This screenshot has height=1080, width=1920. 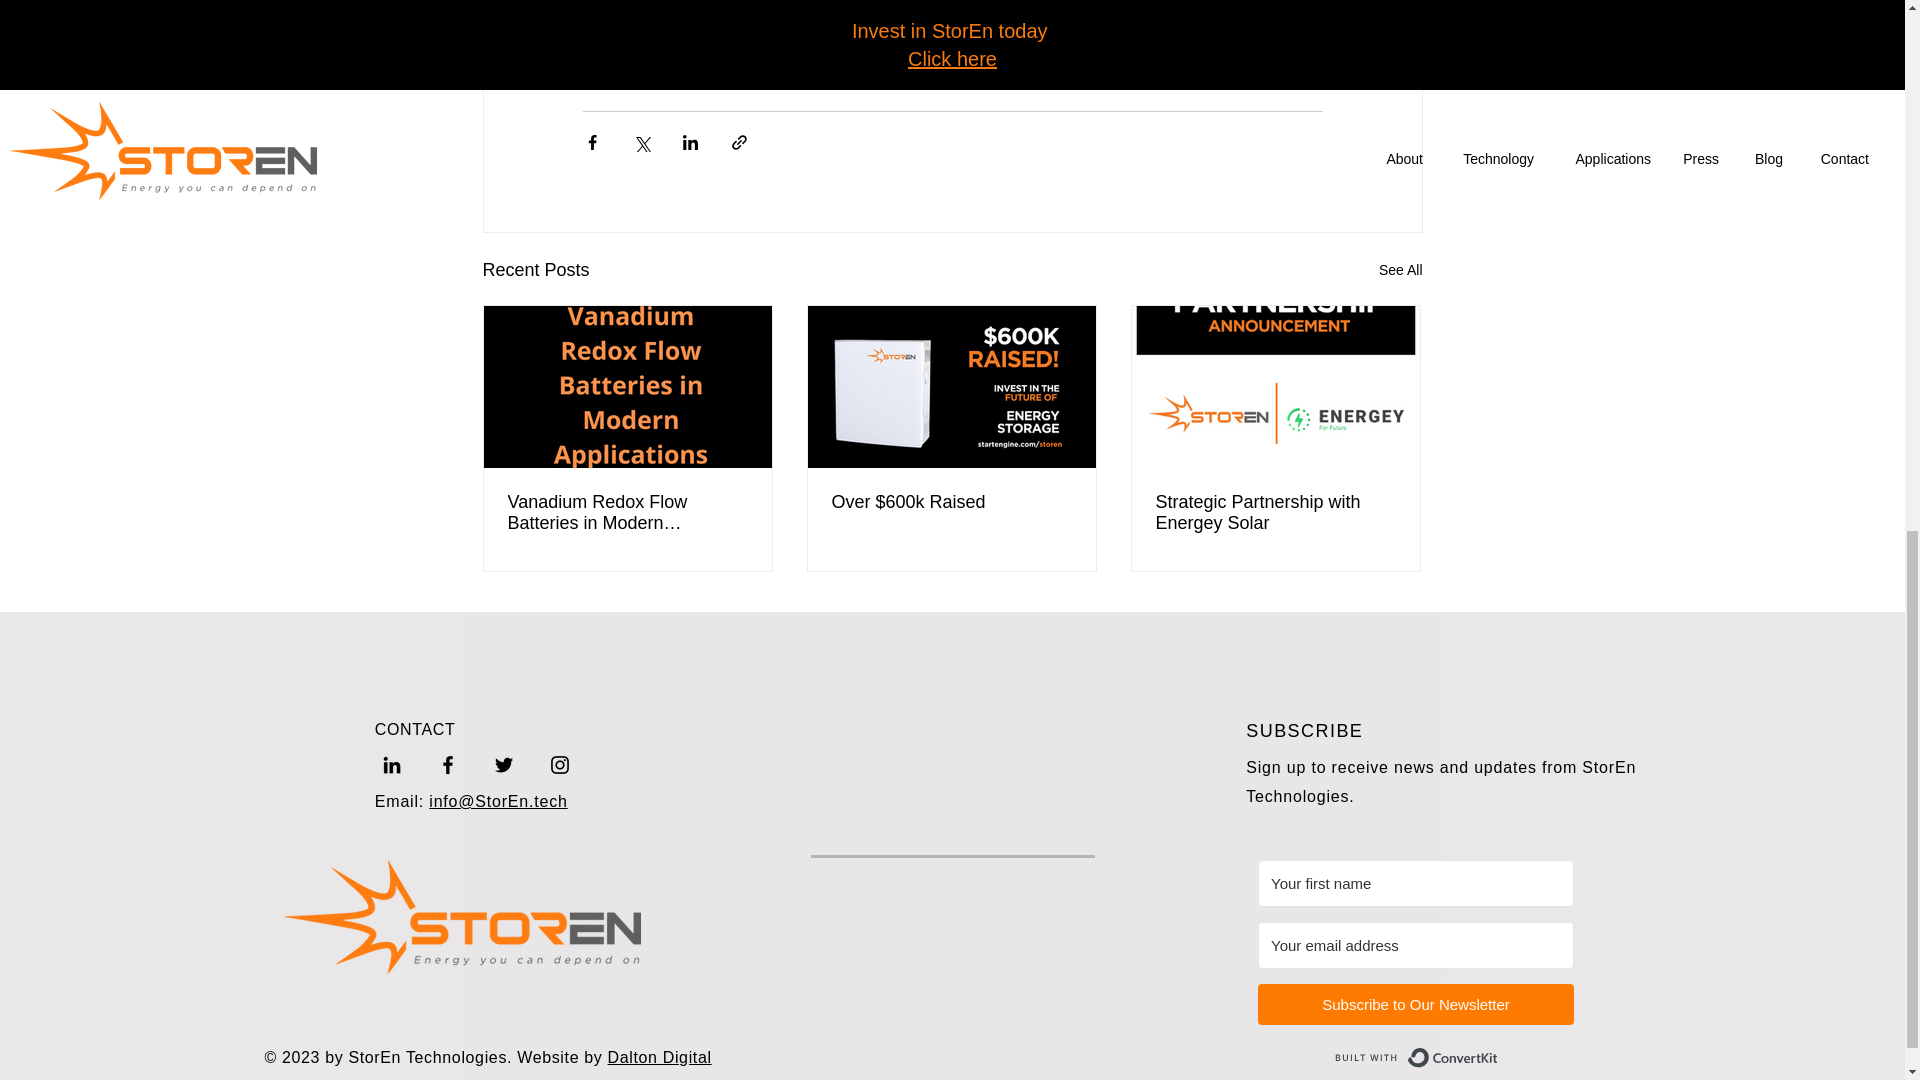 What do you see at coordinates (628, 512) in the screenshot?
I see `Vanadium Redox Flow Batteries in Modern Applications` at bounding box center [628, 512].